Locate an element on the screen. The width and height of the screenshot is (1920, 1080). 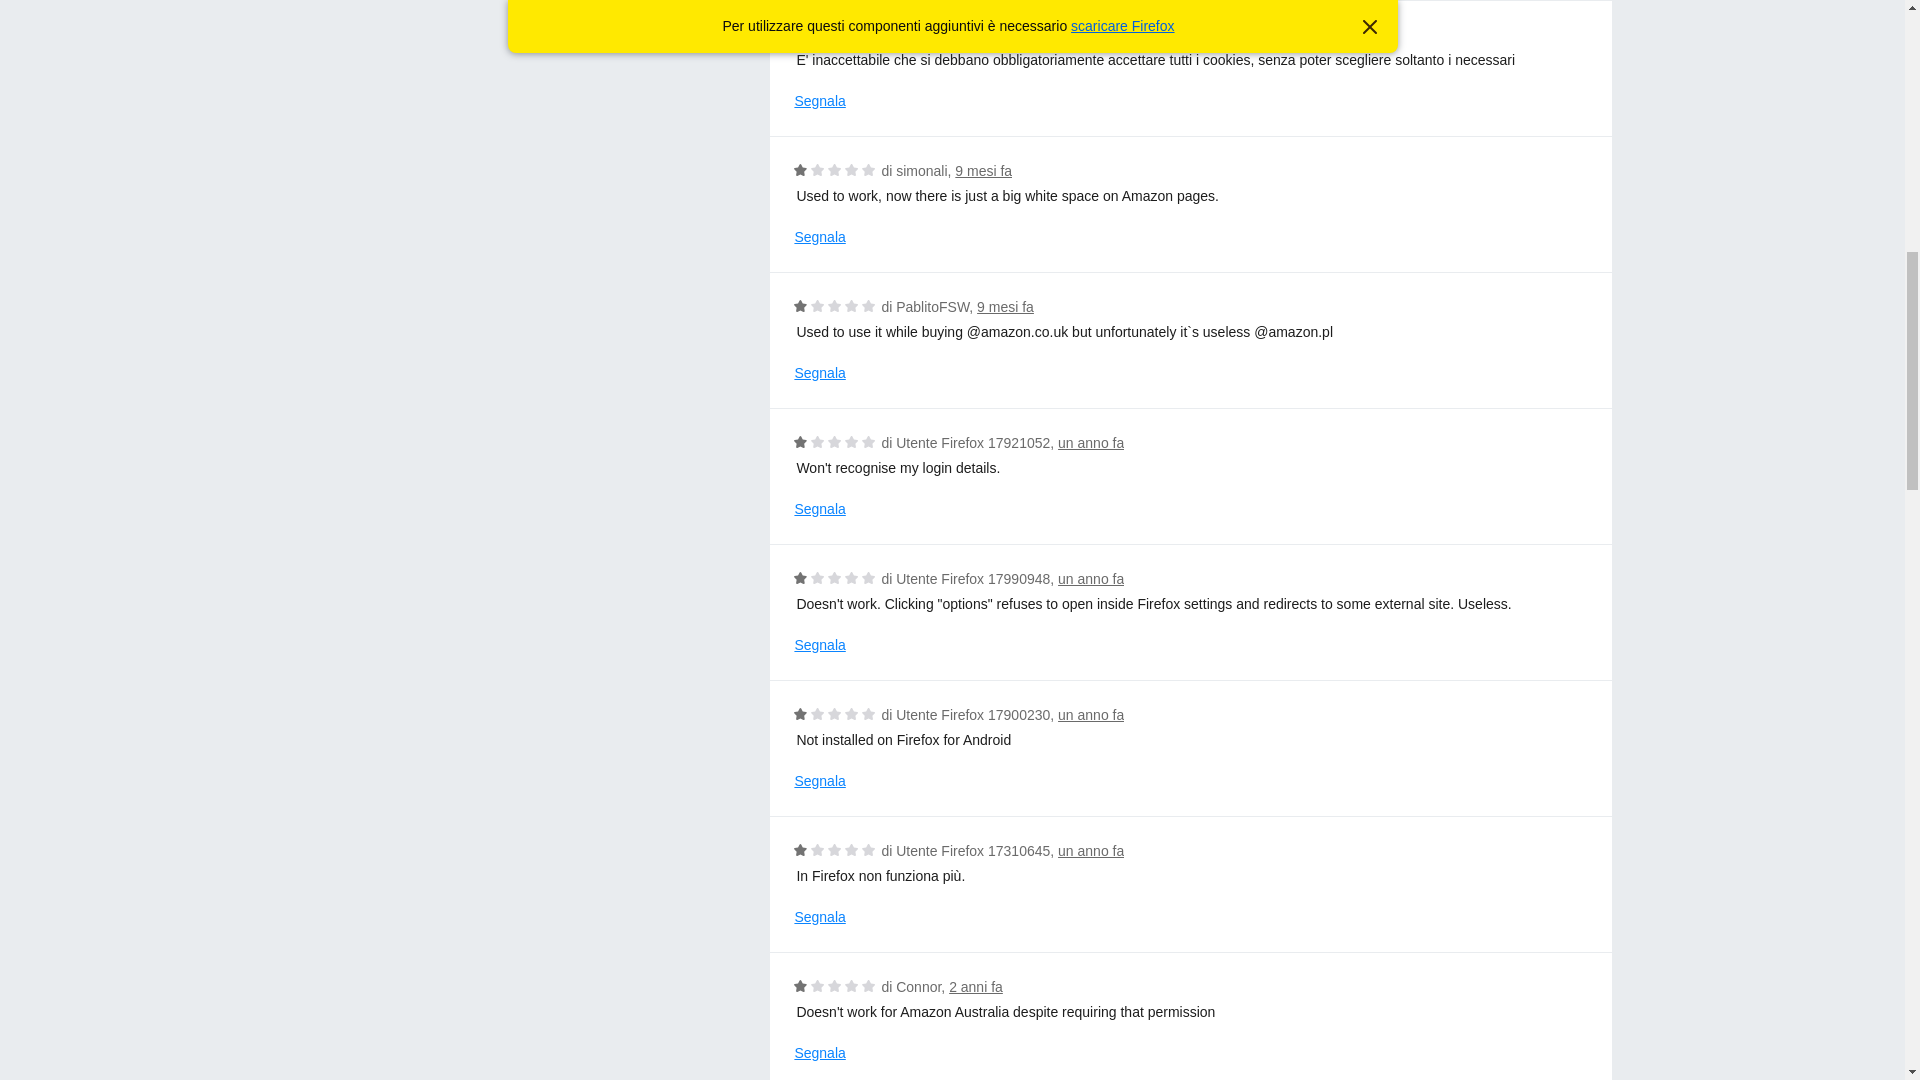
9 mesi fa is located at coordinates (982, 171).